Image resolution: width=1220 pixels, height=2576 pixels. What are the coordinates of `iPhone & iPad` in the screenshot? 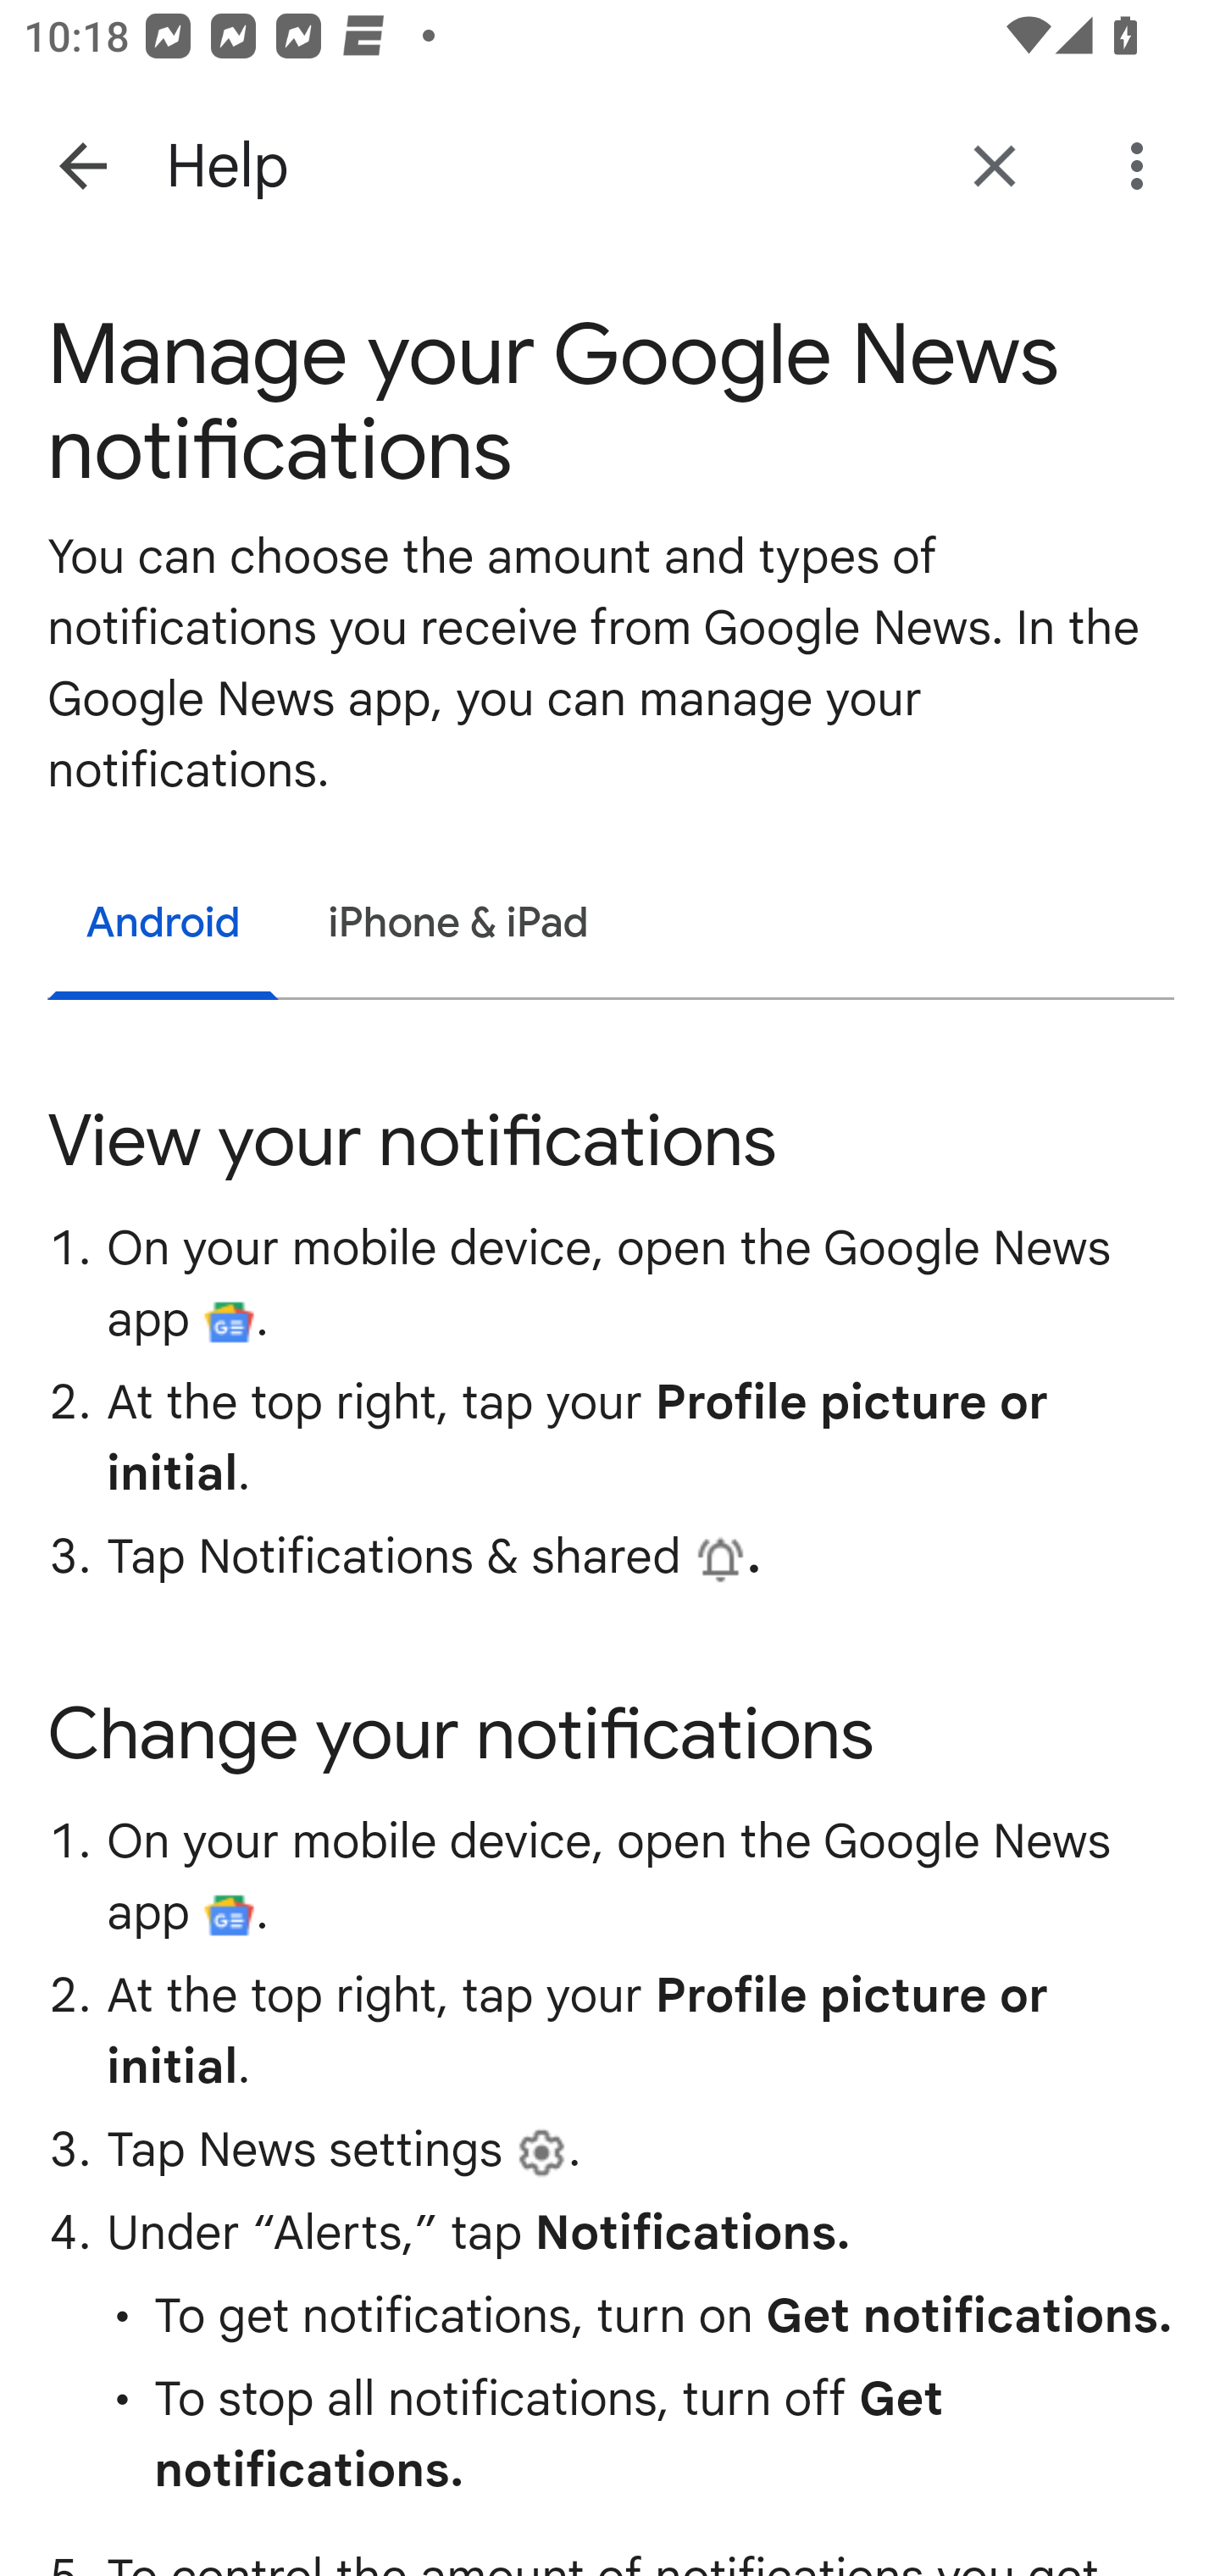 It's located at (457, 925).